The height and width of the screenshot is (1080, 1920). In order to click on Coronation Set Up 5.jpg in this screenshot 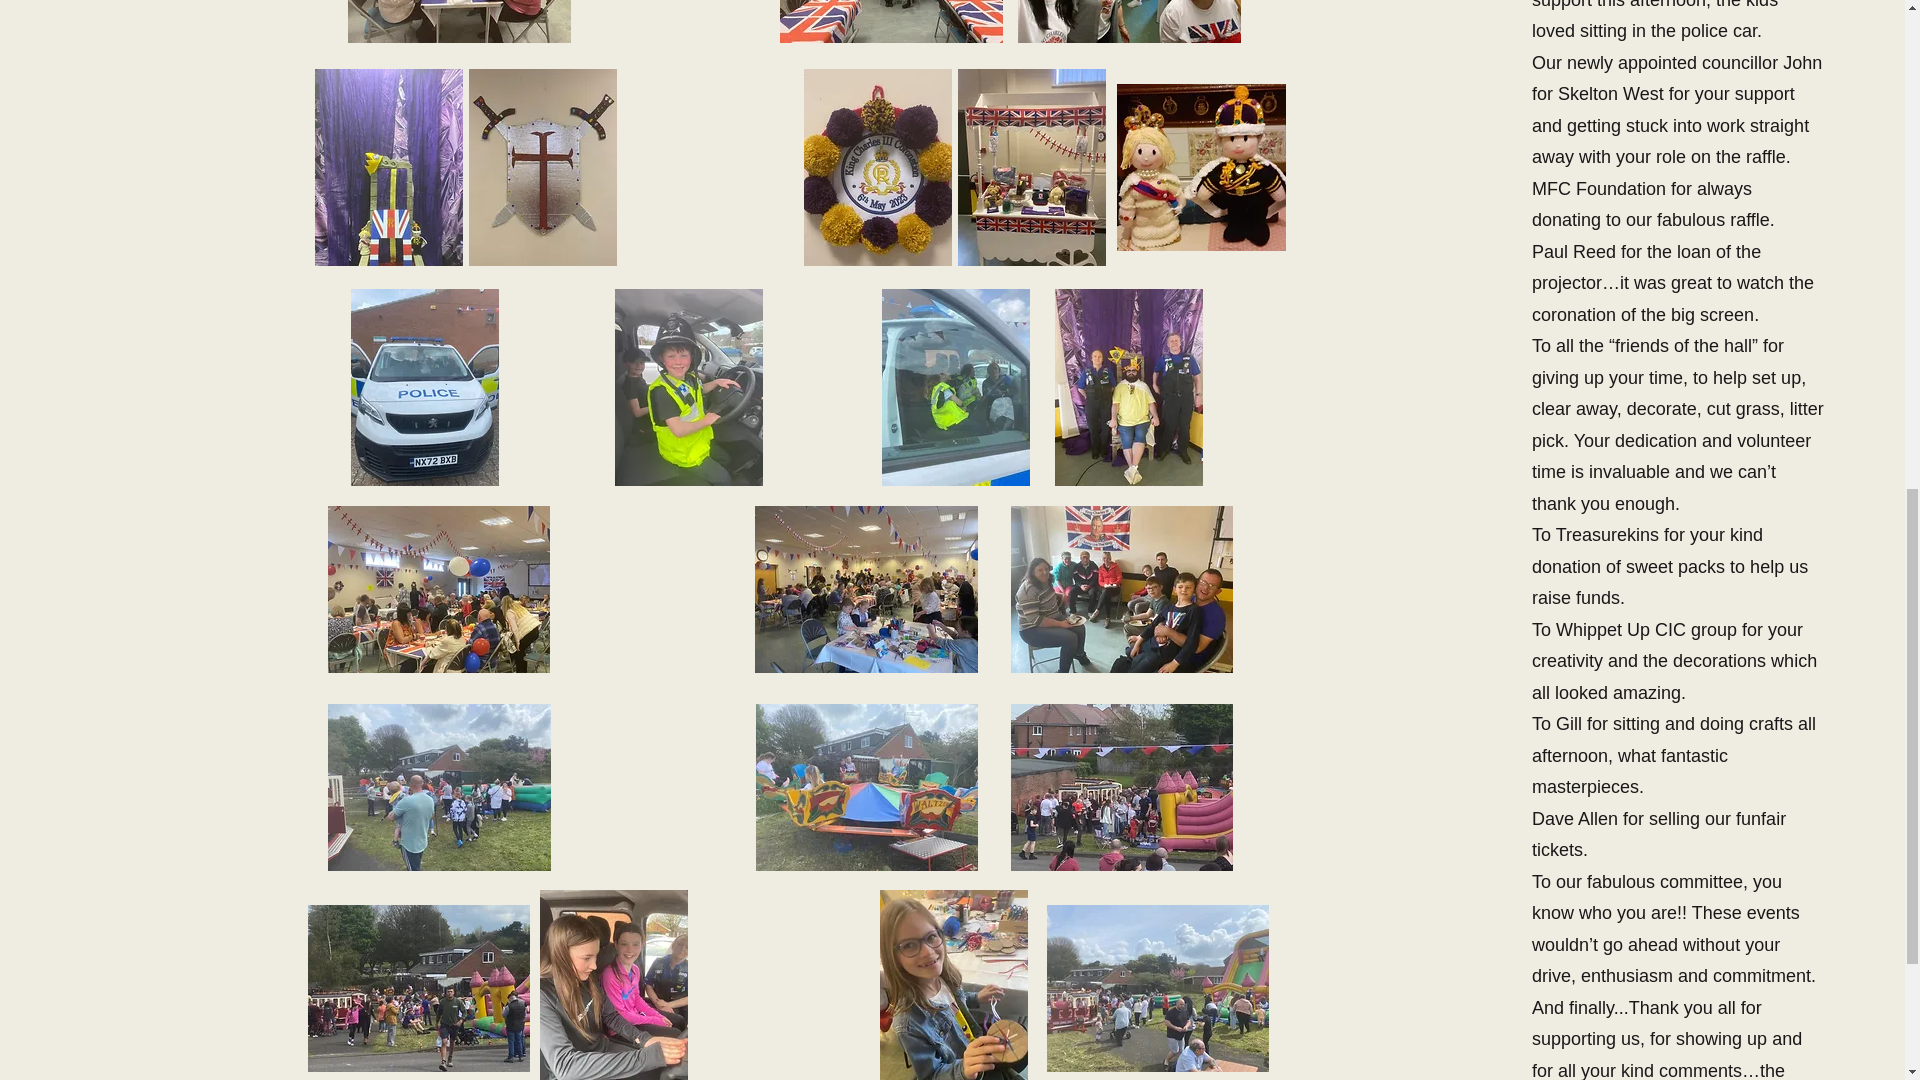, I will do `click(458, 22)`.